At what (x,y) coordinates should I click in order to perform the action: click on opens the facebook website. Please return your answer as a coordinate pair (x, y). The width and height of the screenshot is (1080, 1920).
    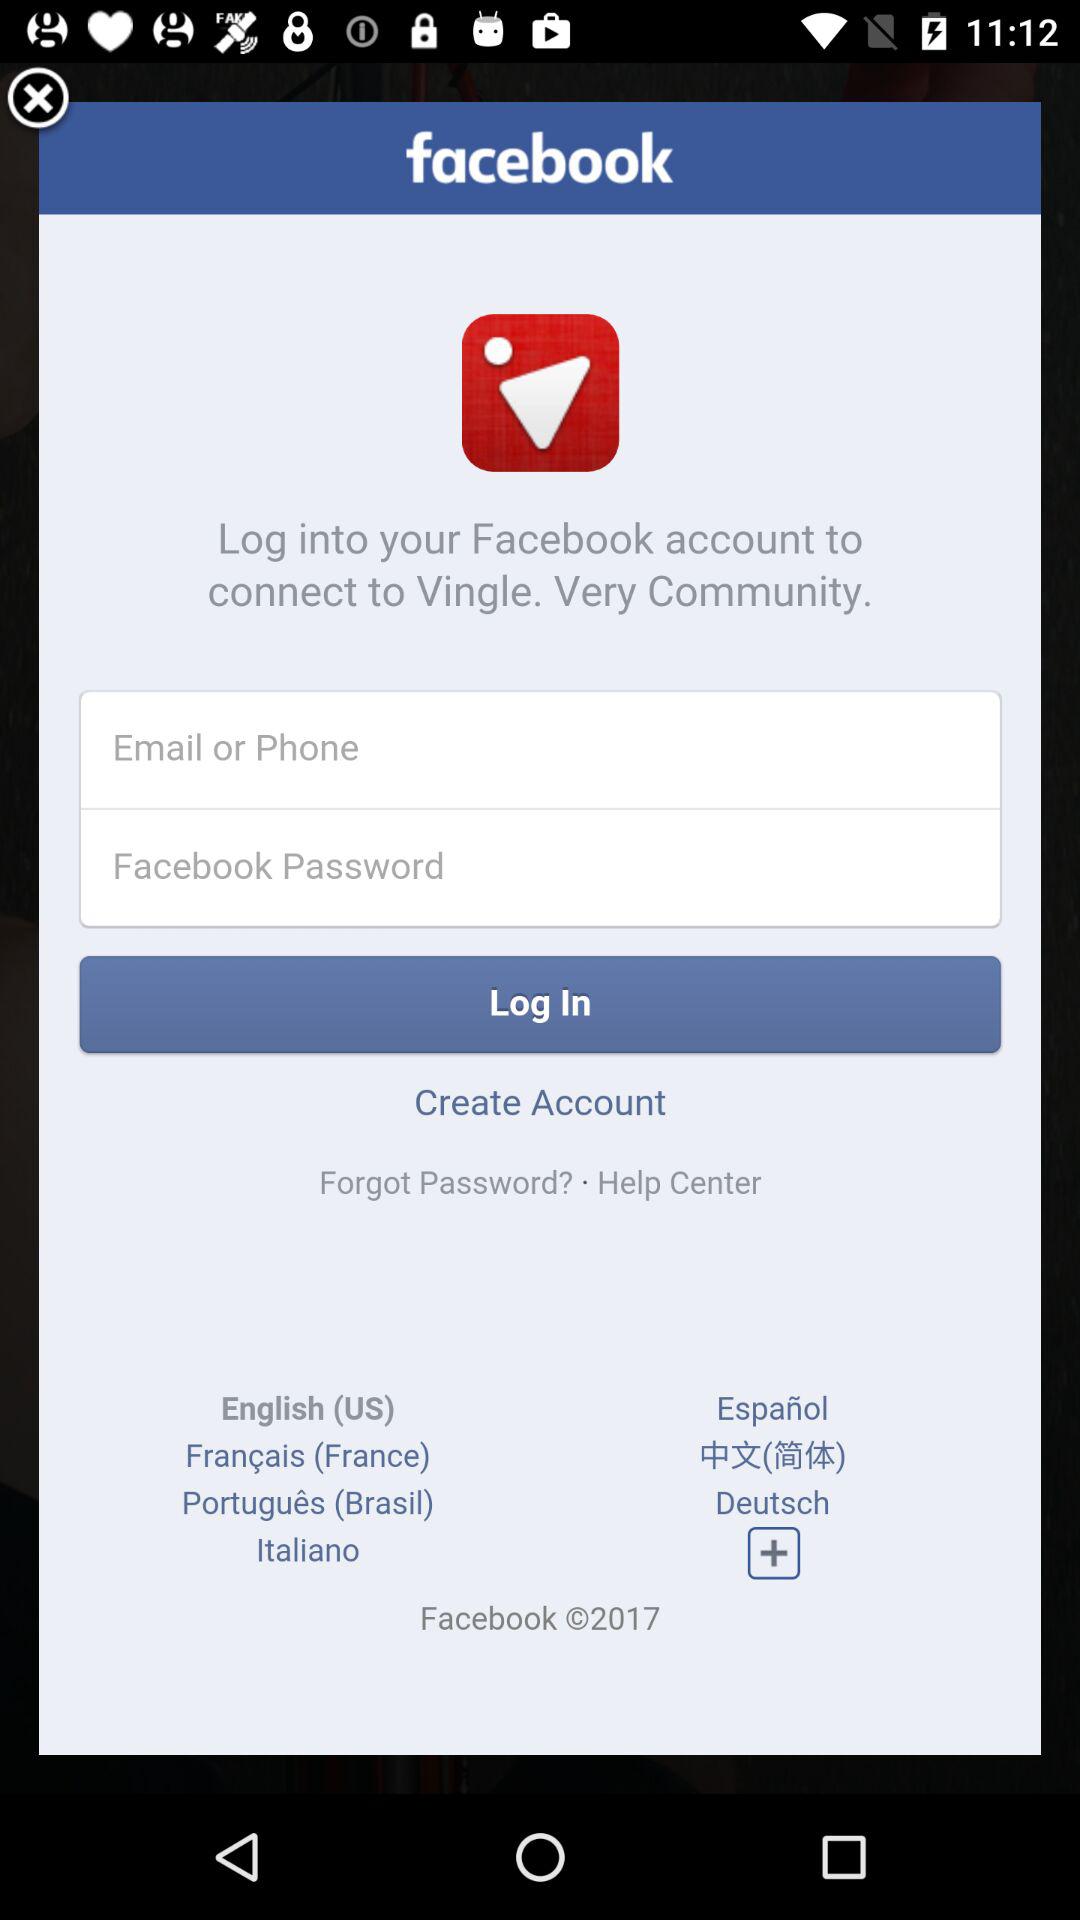
    Looking at the image, I should click on (540, 928).